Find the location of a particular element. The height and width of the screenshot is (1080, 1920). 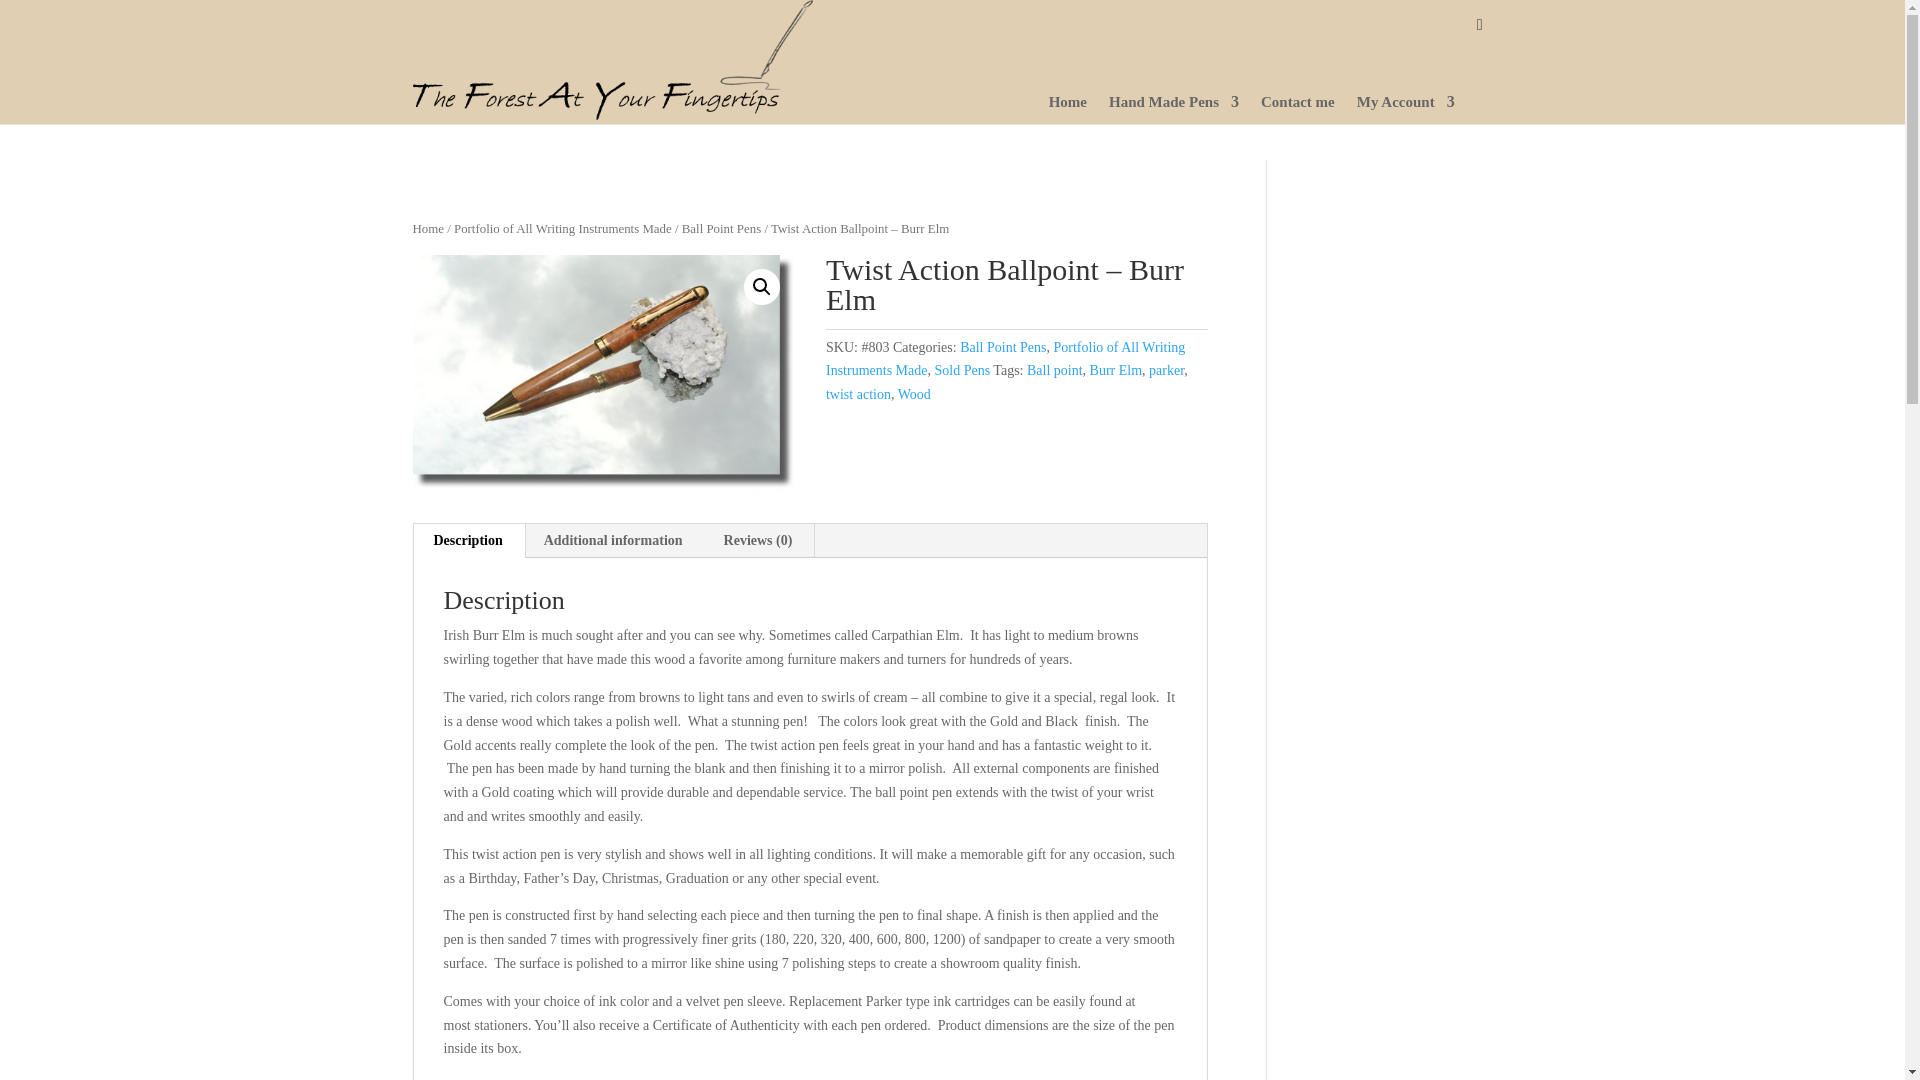

Sold Pens is located at coordinates (962, 370).